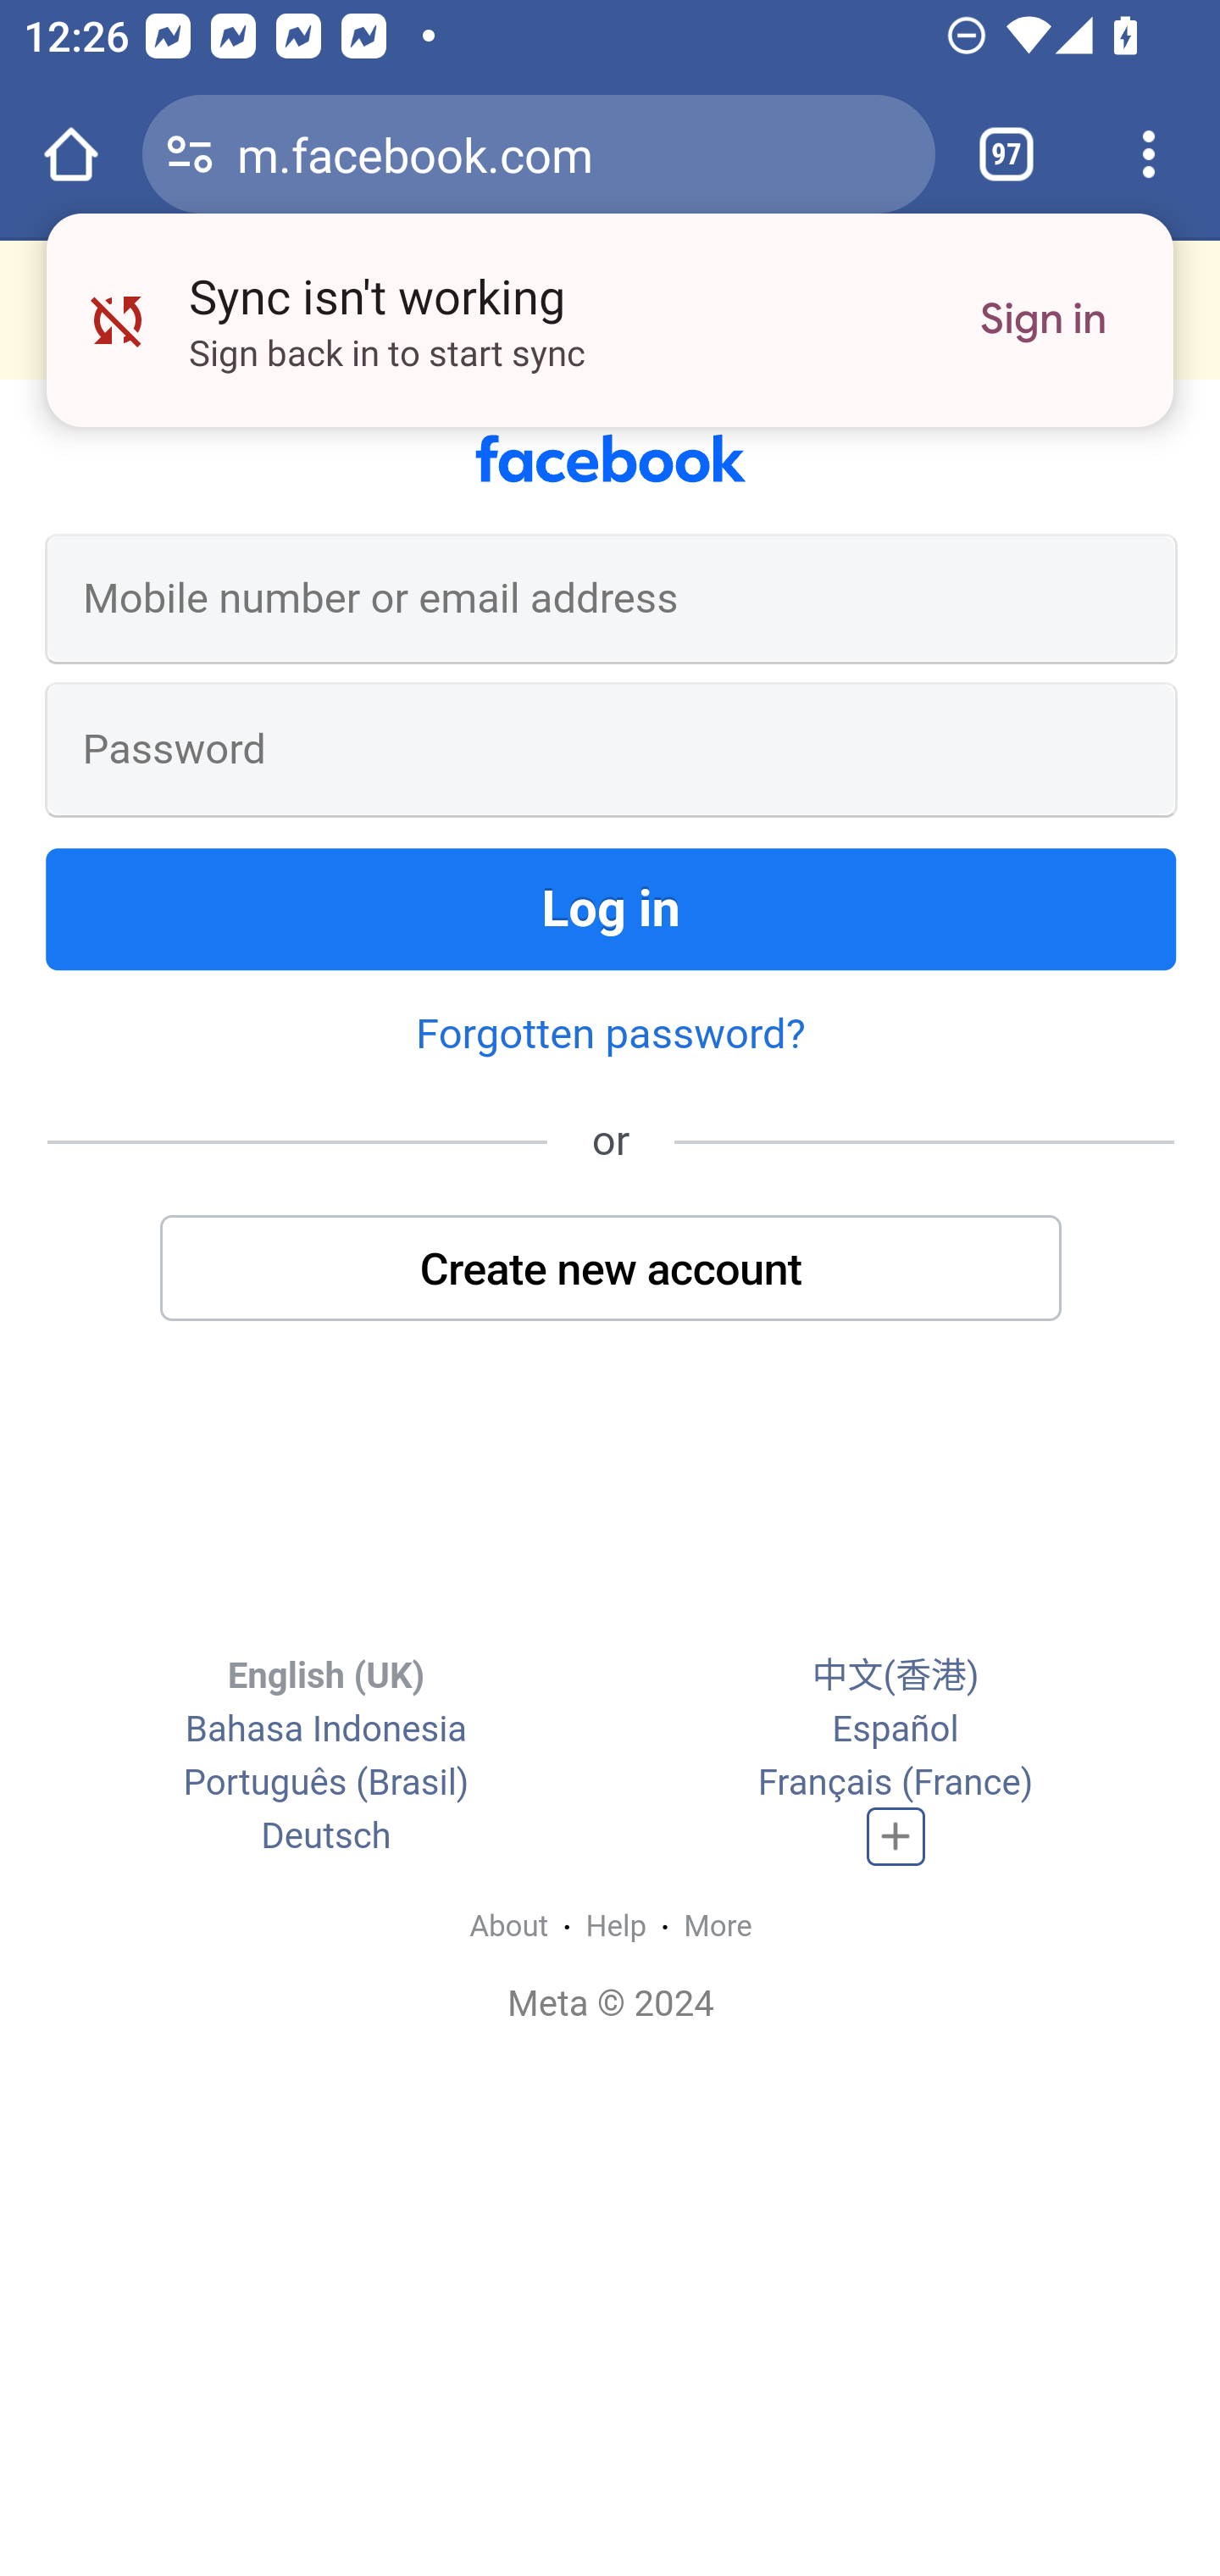 This screenshot has height=2576, width=1220. Describe the element at coordinates (612, 1267) in the screenshot. I see `Create new account` at that location.